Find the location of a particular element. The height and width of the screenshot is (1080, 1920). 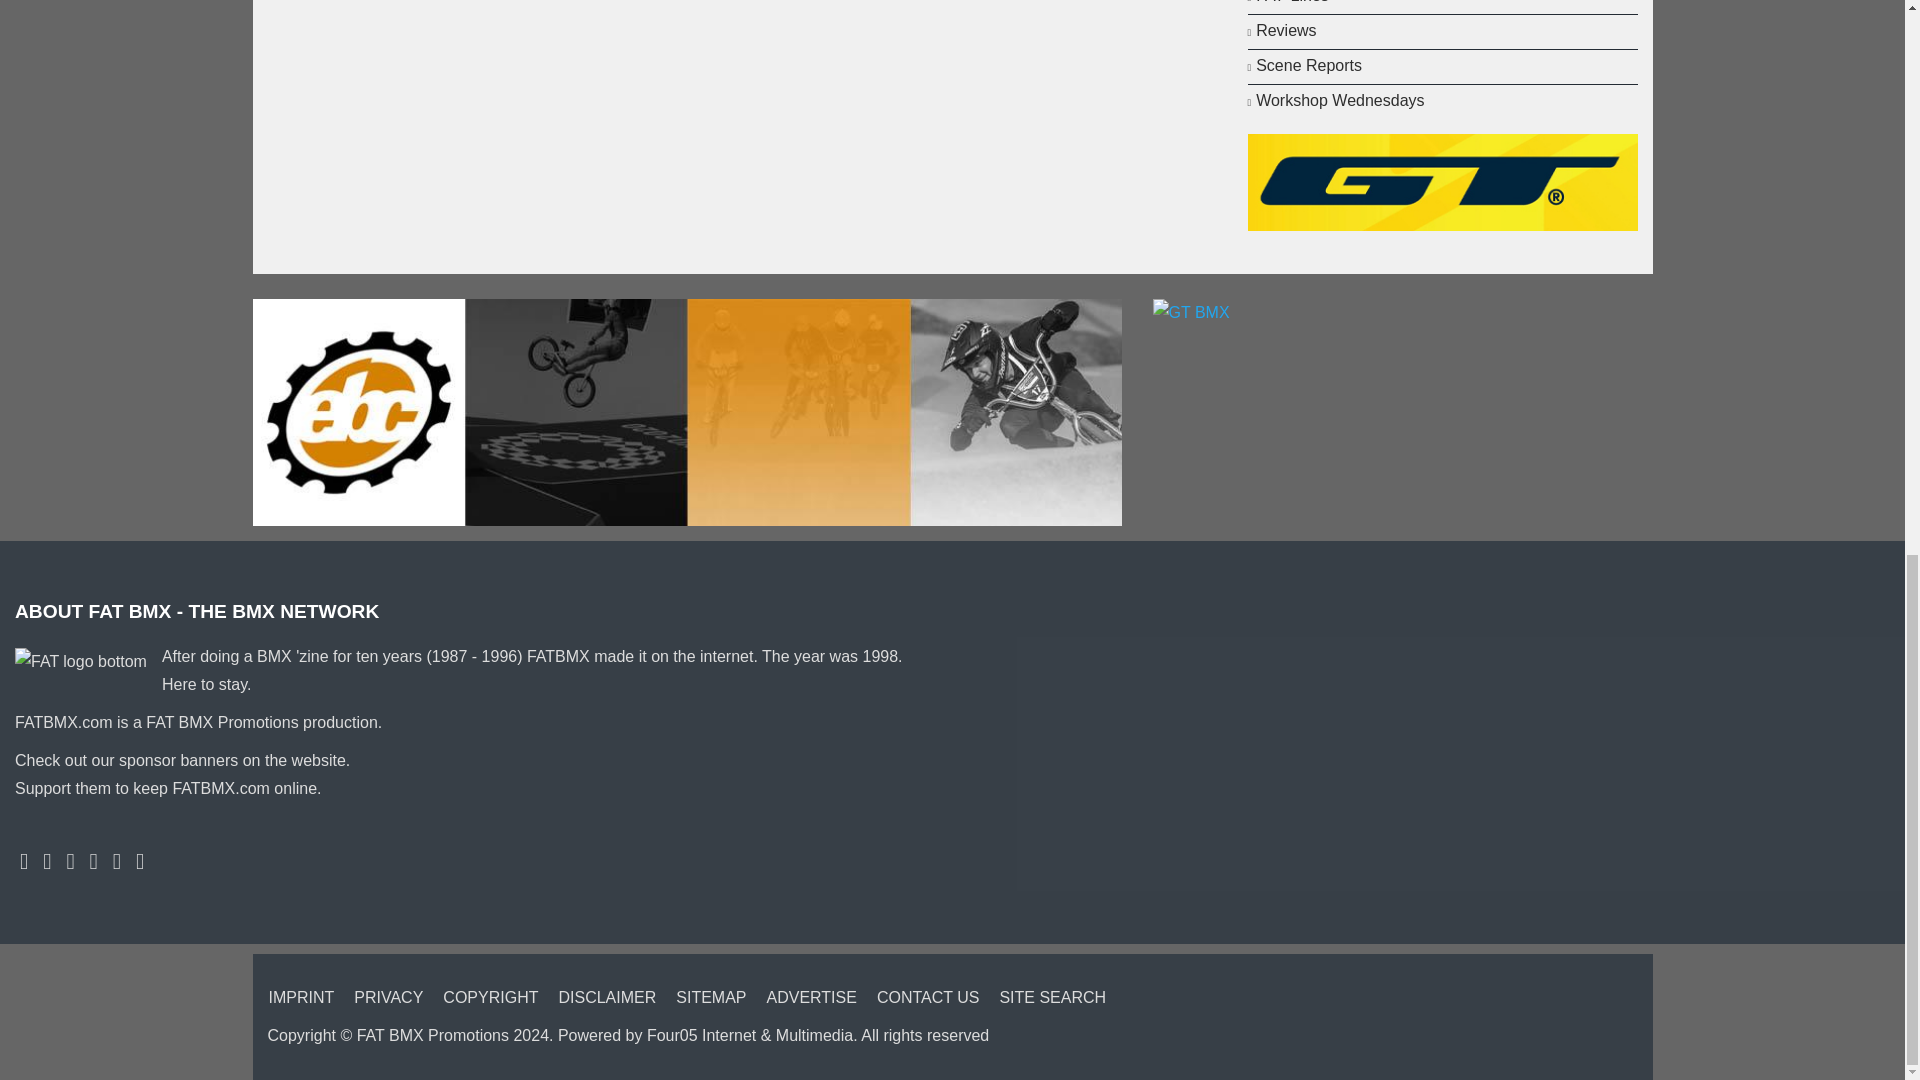

GT BMX is located at coordinates (1442, 181).